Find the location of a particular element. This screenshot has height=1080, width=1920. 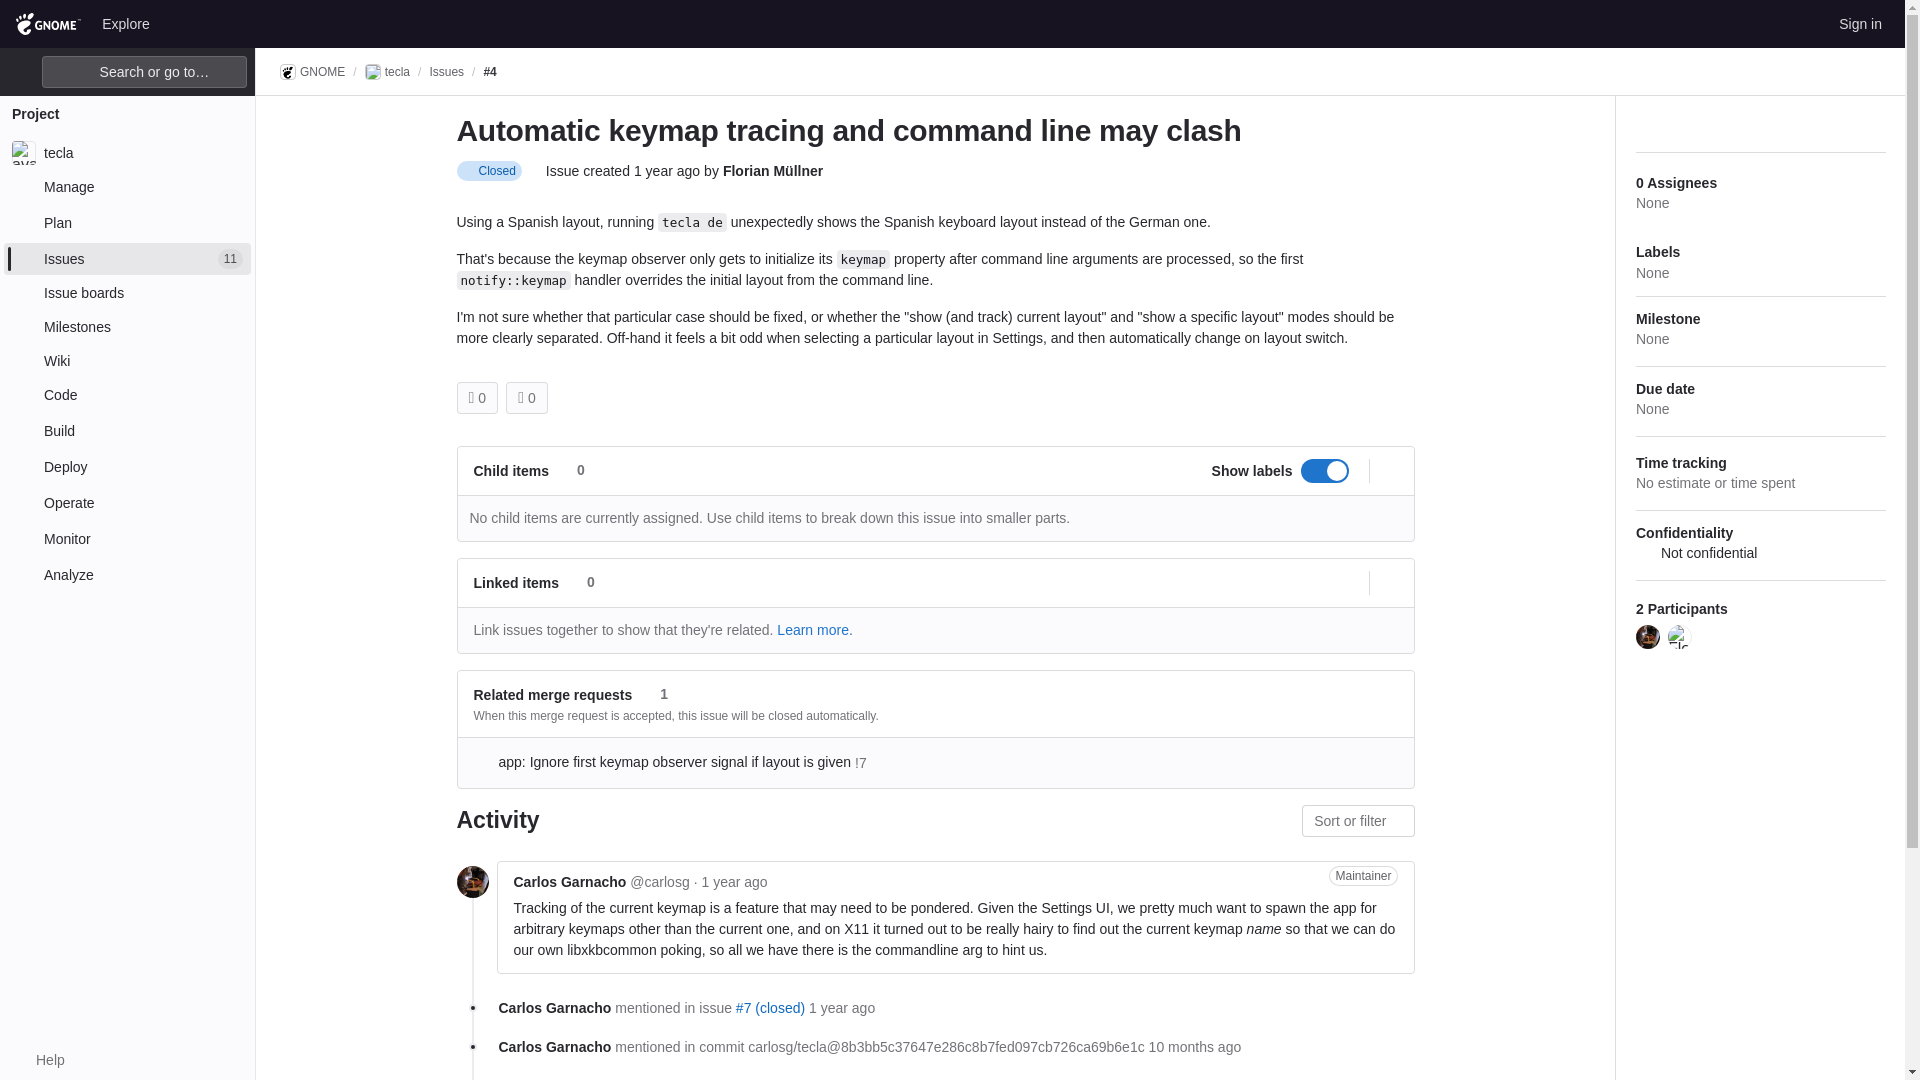

thumbs up sign is located at coordinates (471, 398).